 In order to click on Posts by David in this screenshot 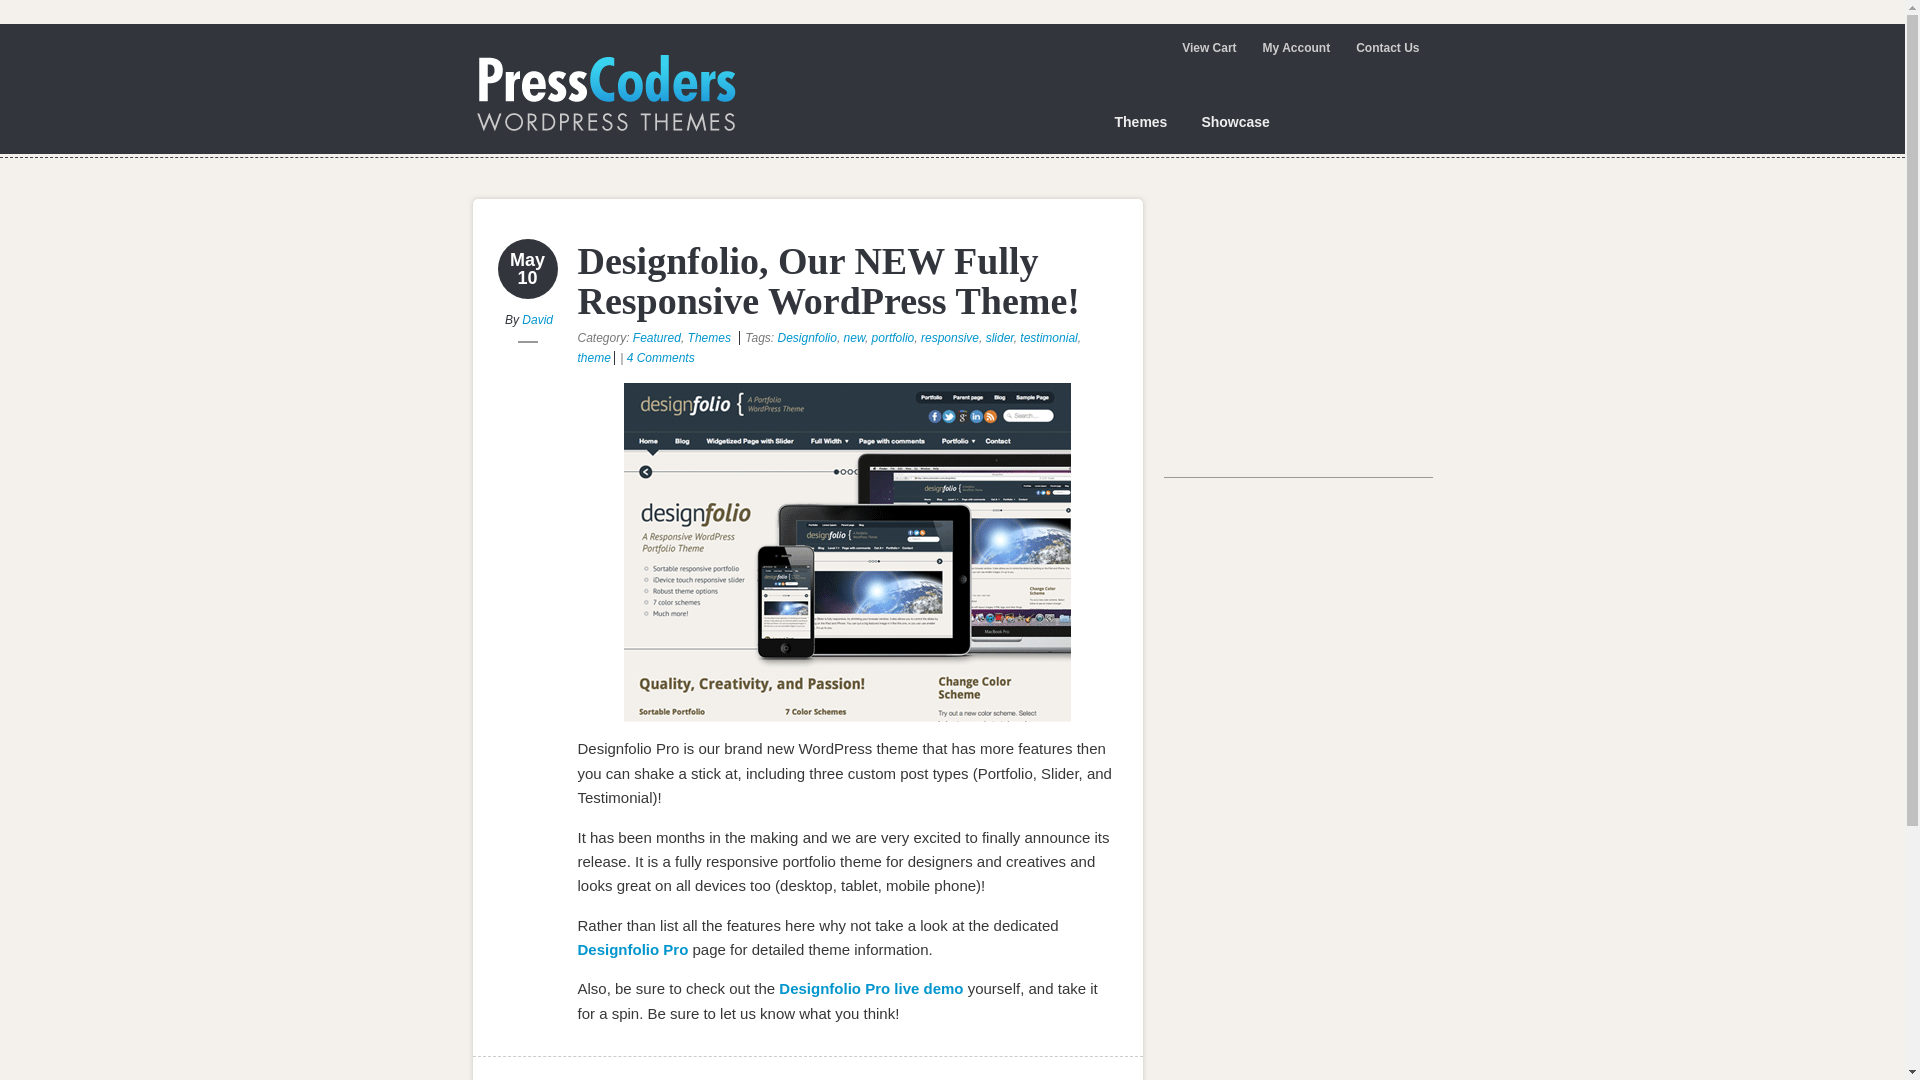, I will do `click(537, 320)`.